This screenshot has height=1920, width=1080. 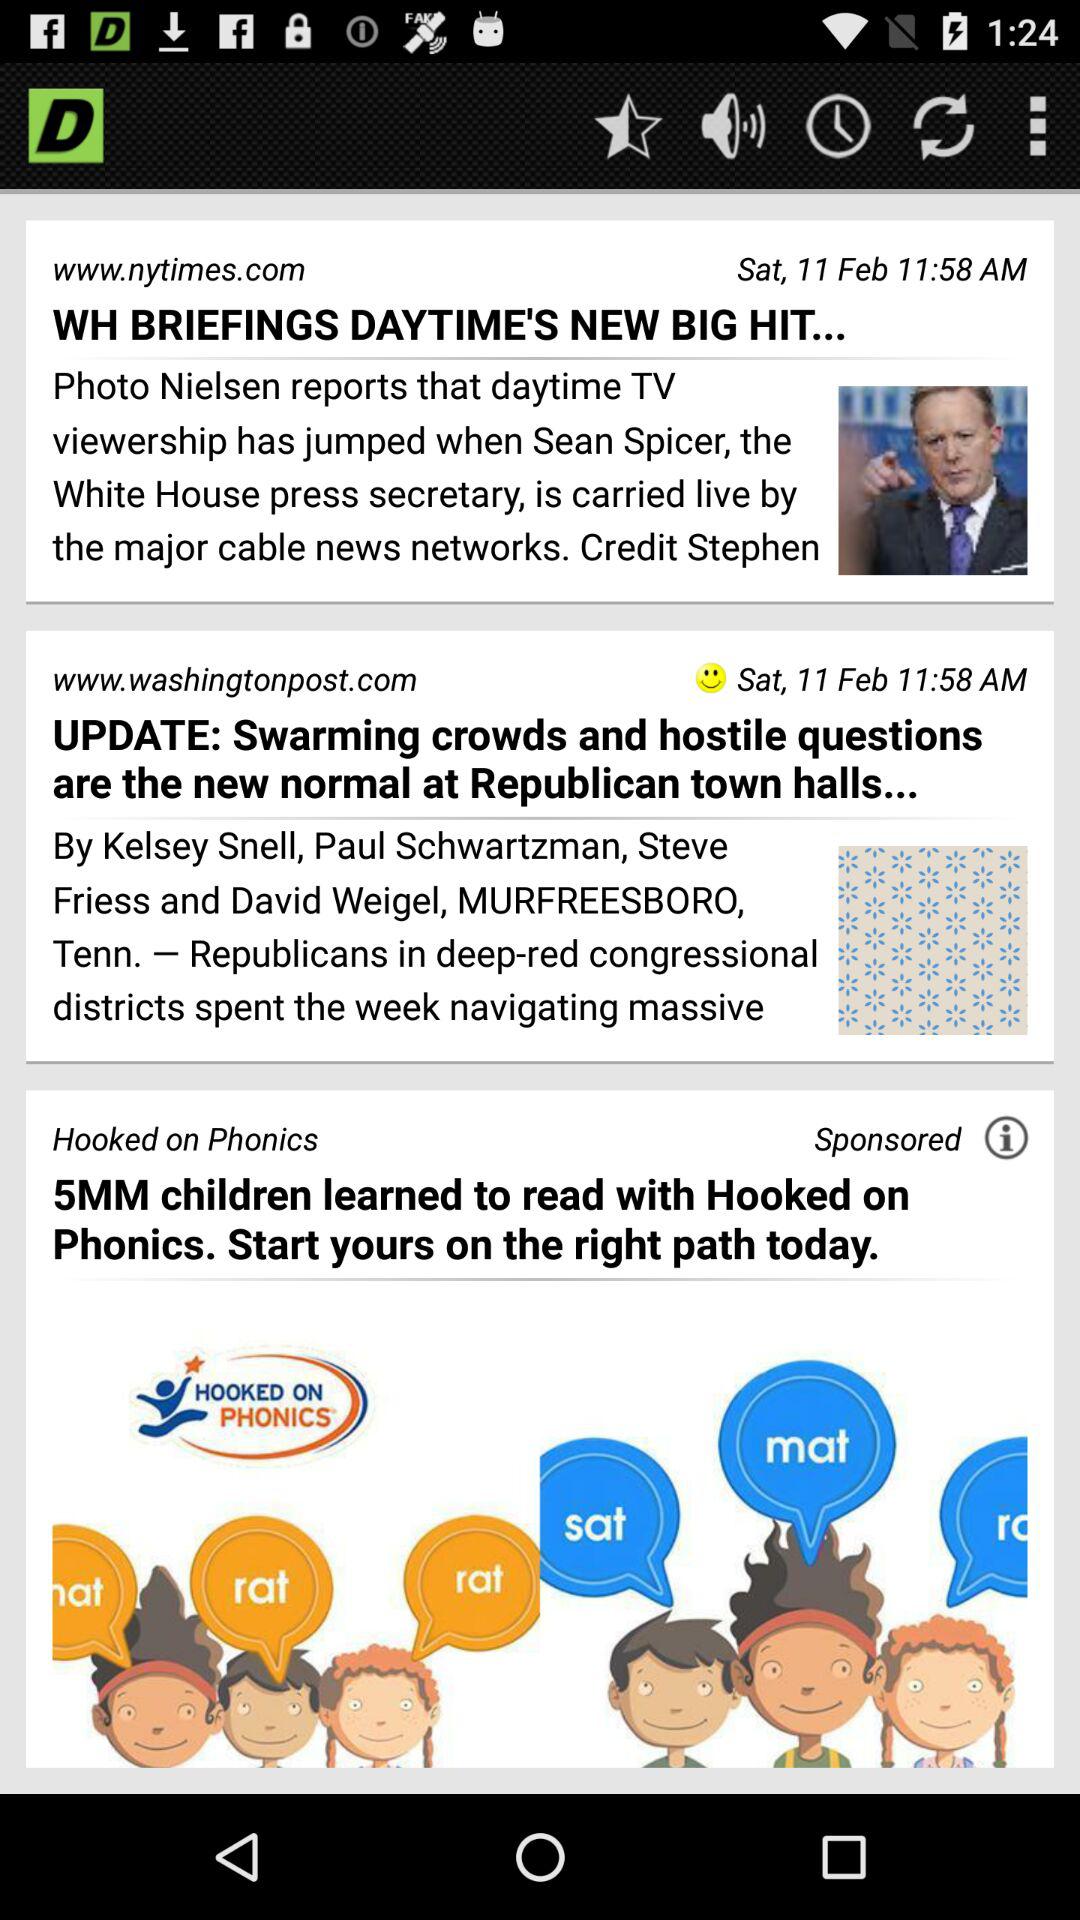 What do you see at coordinates (710, 678) in the screenshot?
I see `tap item to the left of sat 11 feb item` at bounding box center [710, 678].